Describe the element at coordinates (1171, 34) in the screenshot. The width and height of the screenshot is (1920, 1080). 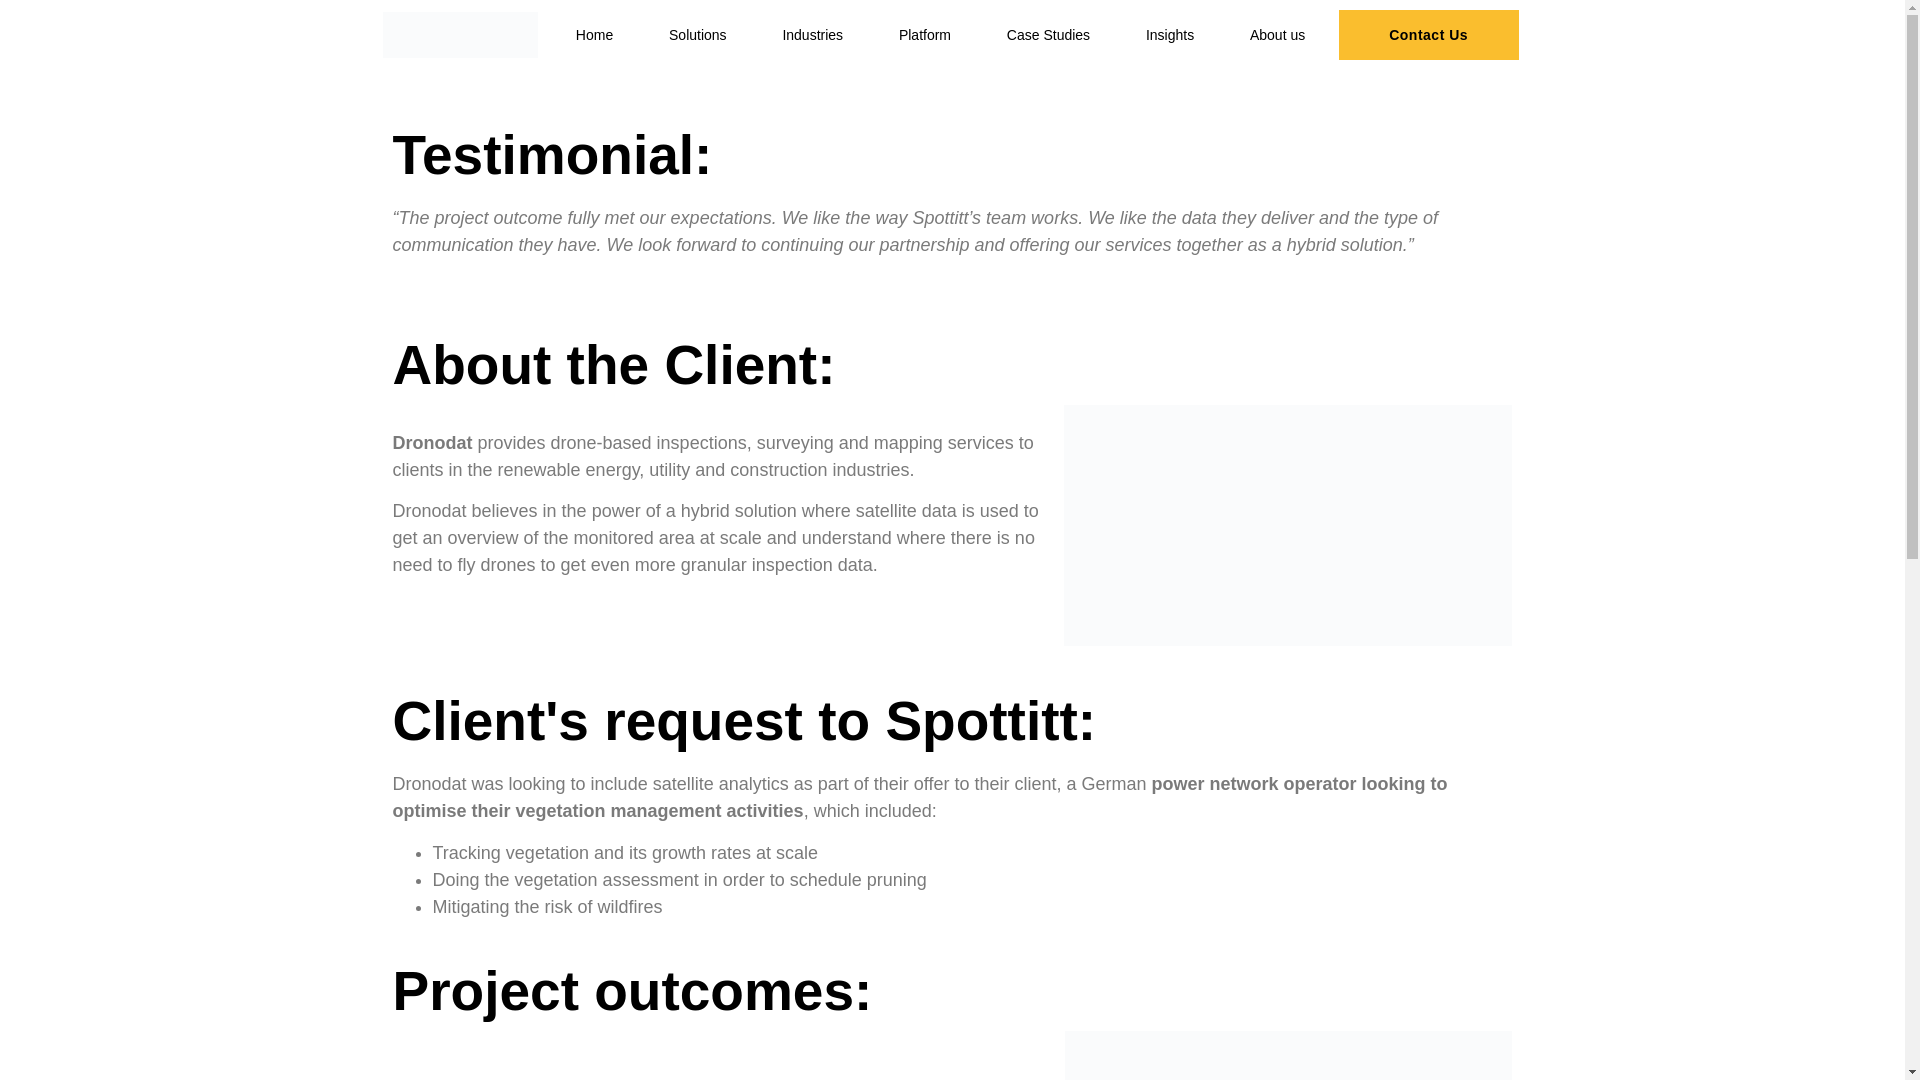
I see `Insights` at that location.